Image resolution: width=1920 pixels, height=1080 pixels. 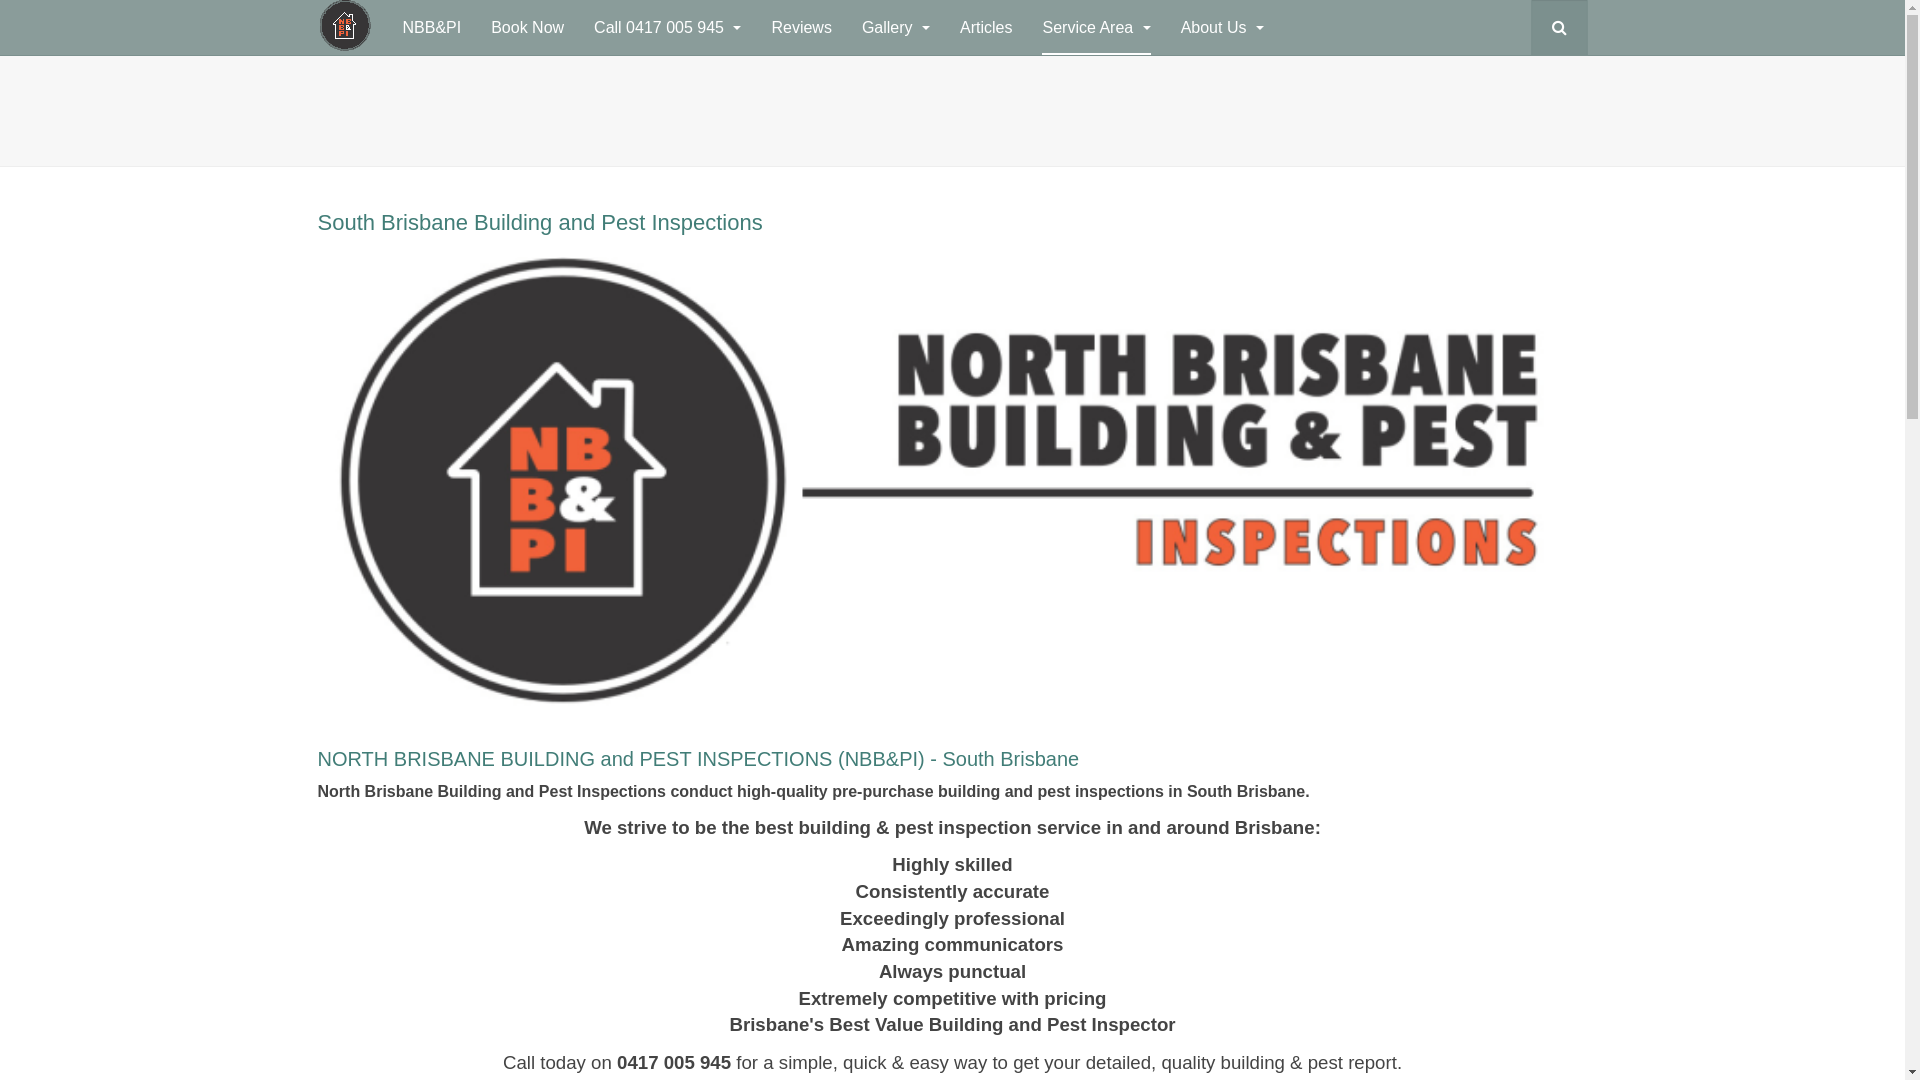 I want to click on Brisbane Building and Pest Inspections, so click(x=0, y=110).